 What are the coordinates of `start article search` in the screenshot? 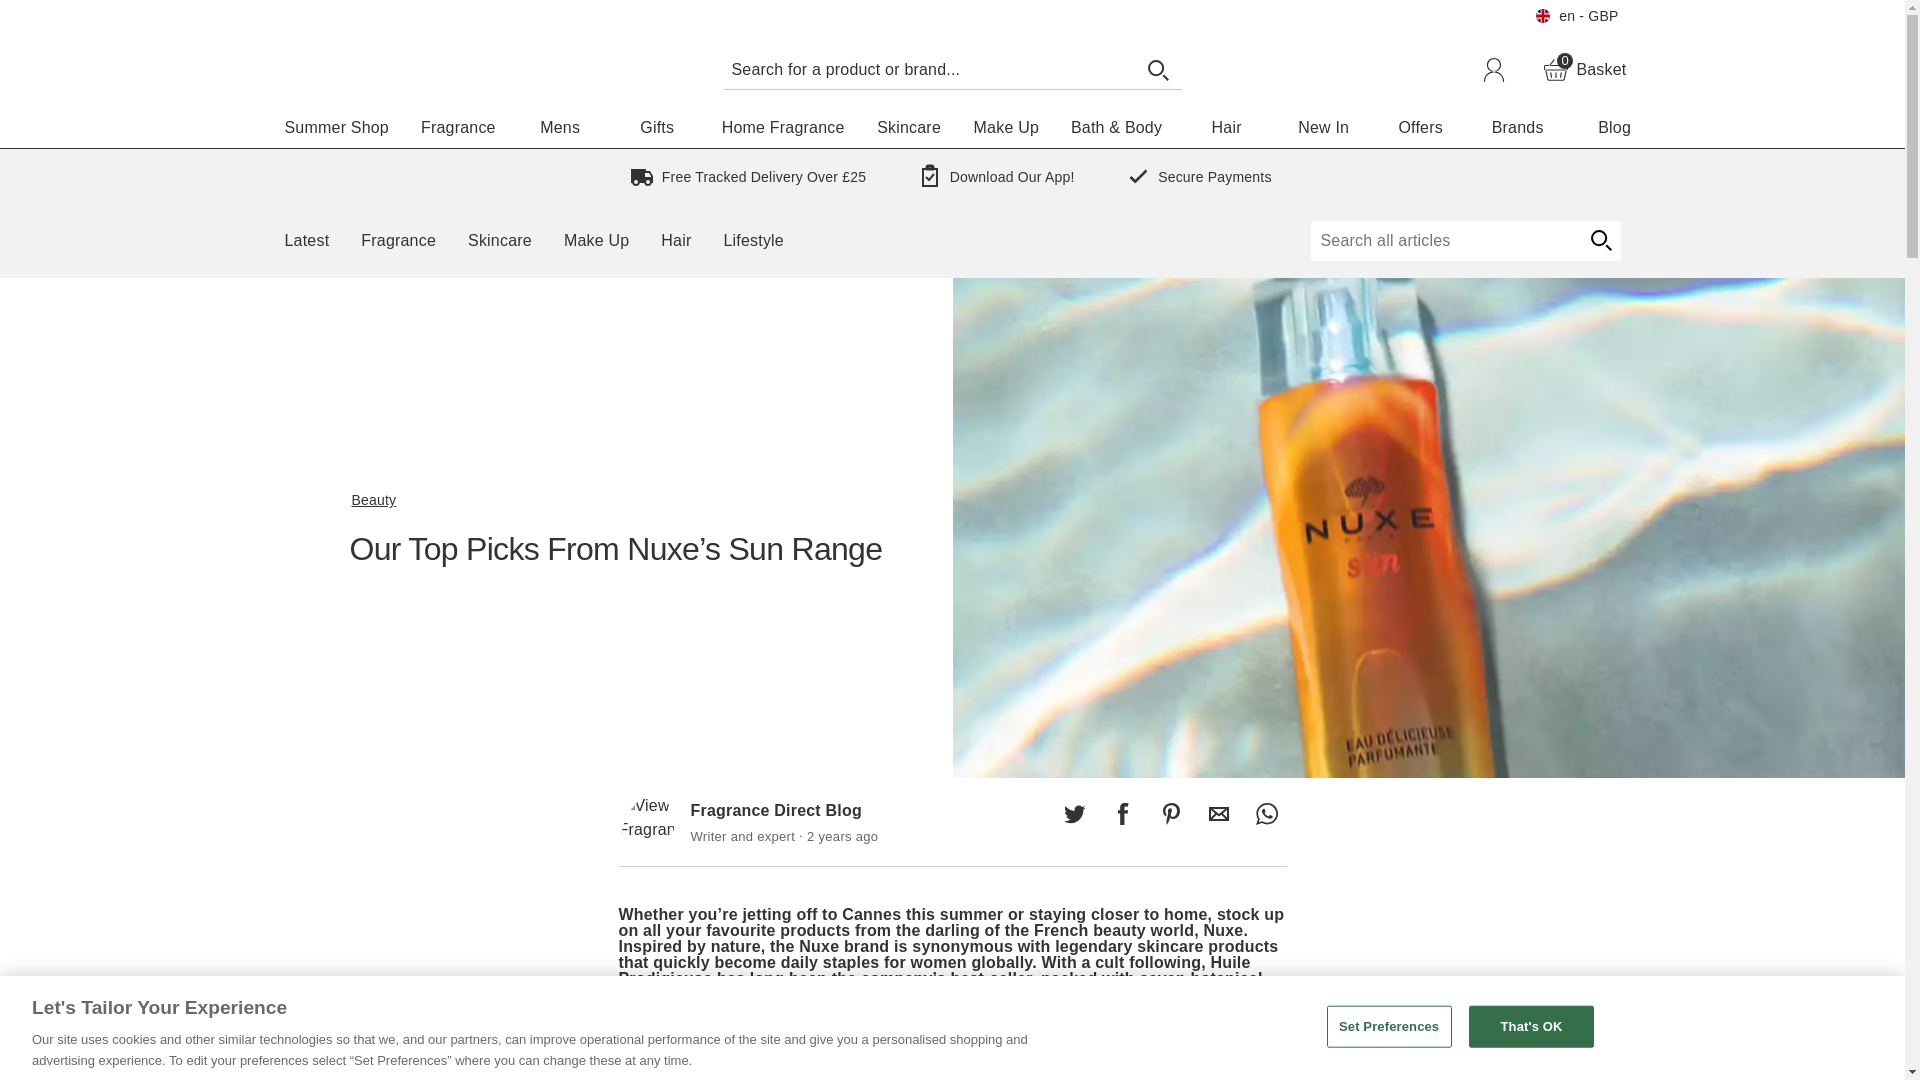 It's located at (1170, 813).